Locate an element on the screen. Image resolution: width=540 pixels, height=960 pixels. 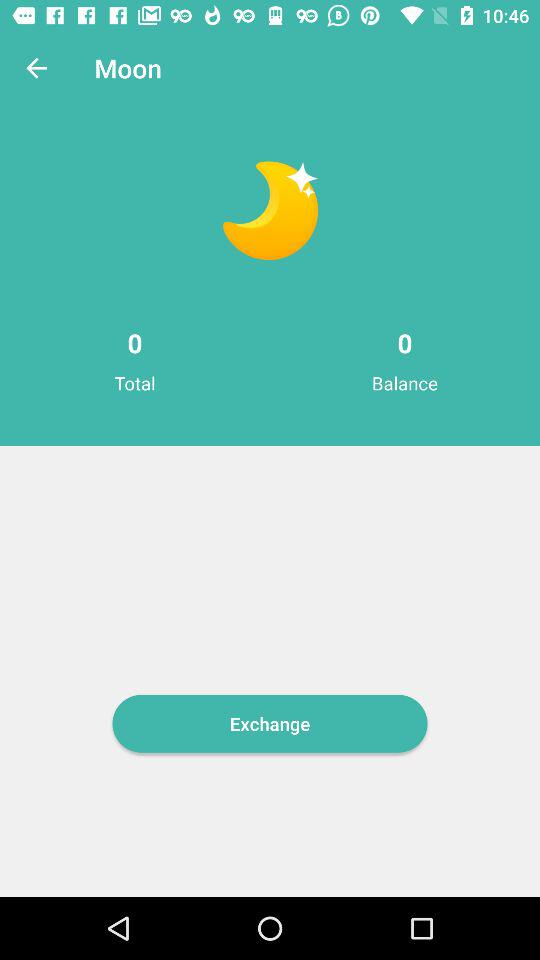
press exchange item is located at coordinates (270, 723).